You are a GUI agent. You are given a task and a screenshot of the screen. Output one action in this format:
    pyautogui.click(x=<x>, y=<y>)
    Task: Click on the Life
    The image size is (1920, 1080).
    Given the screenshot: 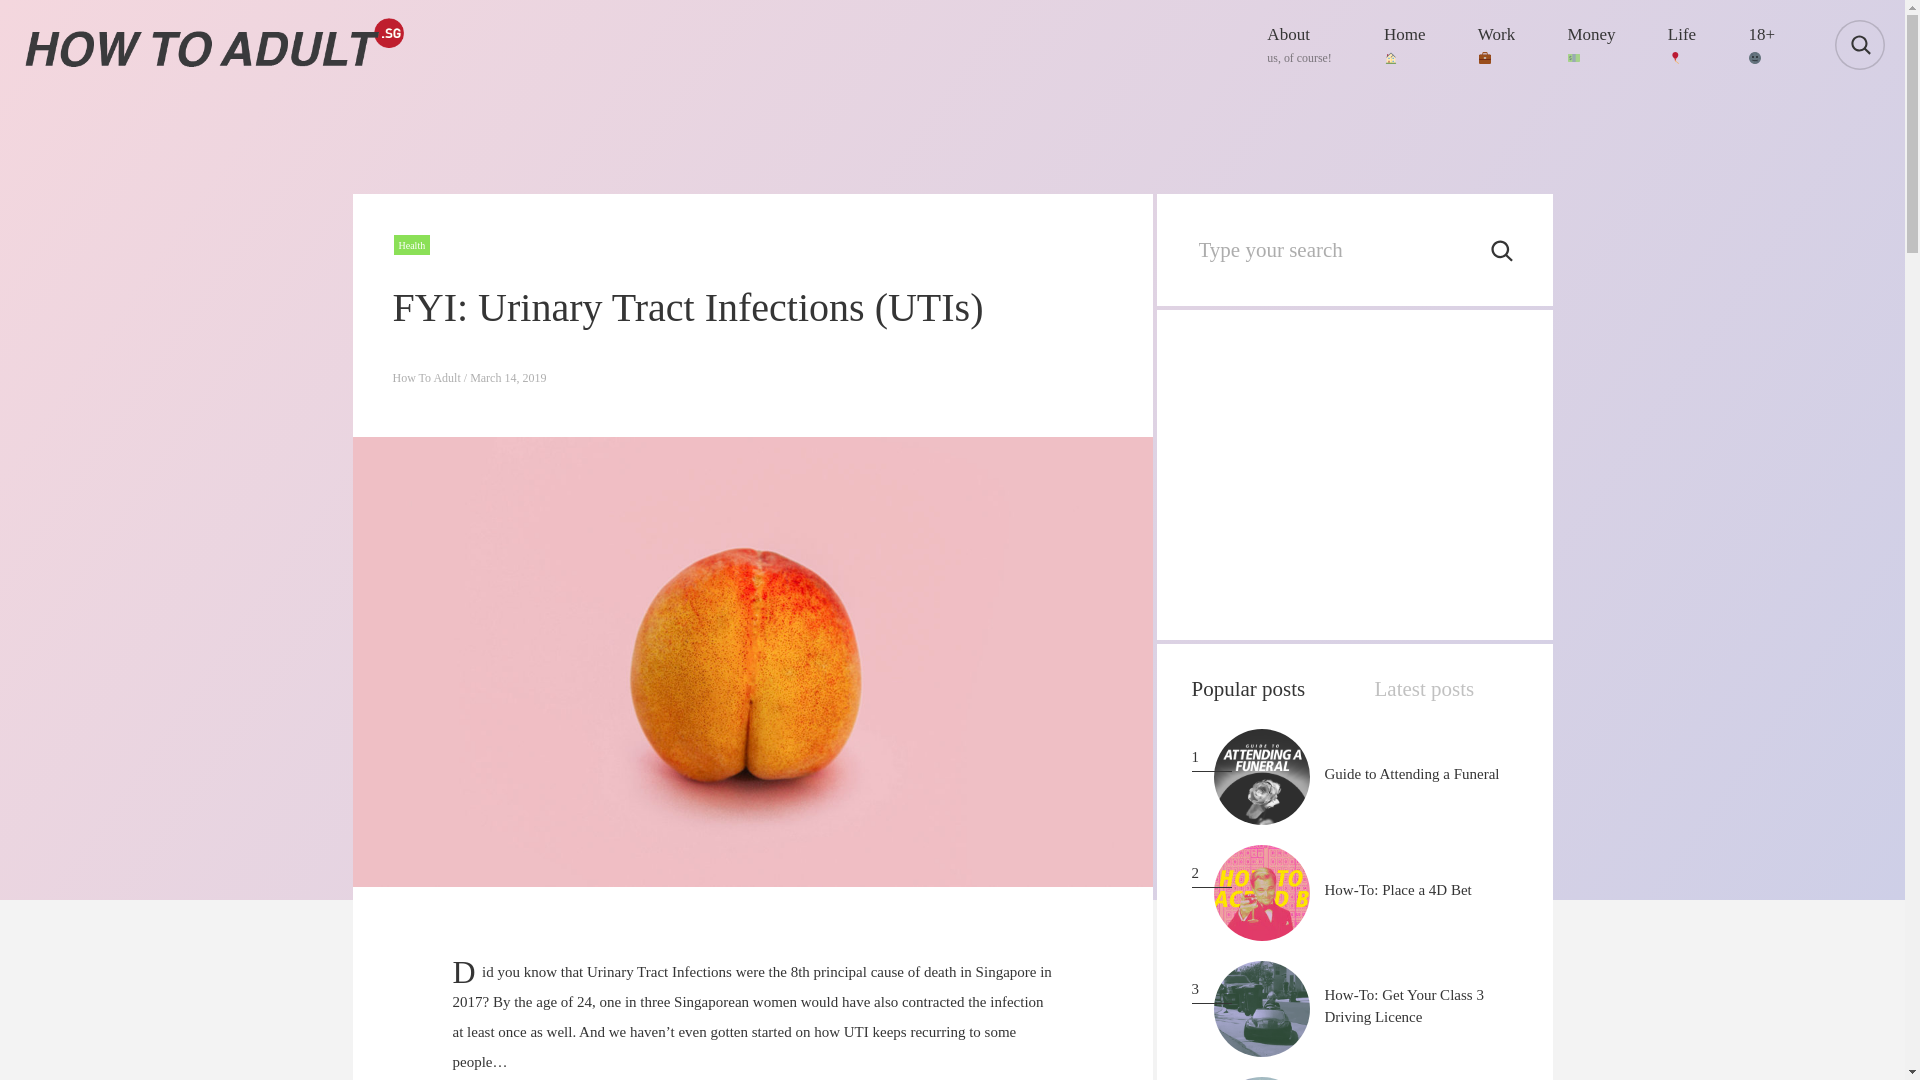 What is the action you would take?
    pyautogui.click(x=1678, y=44)
    